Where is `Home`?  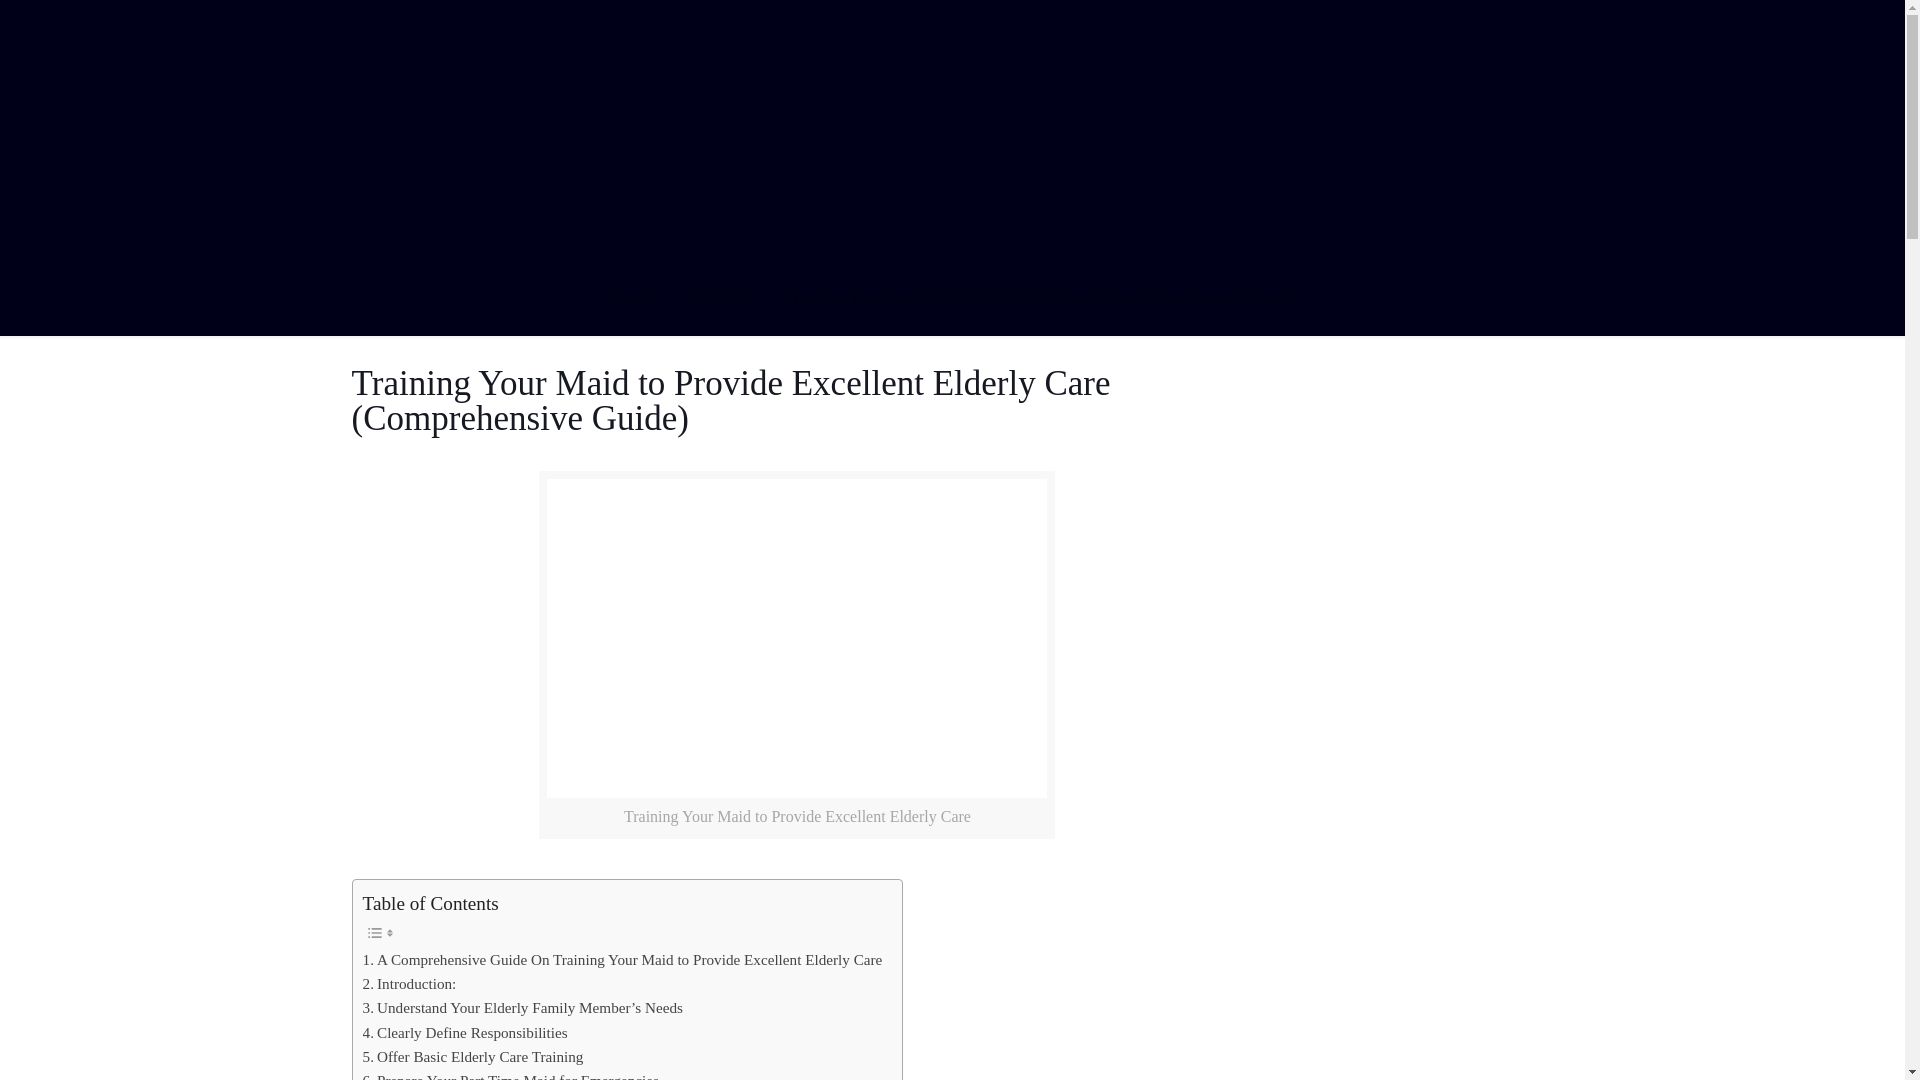
Home is located at coordinates (628, 297).